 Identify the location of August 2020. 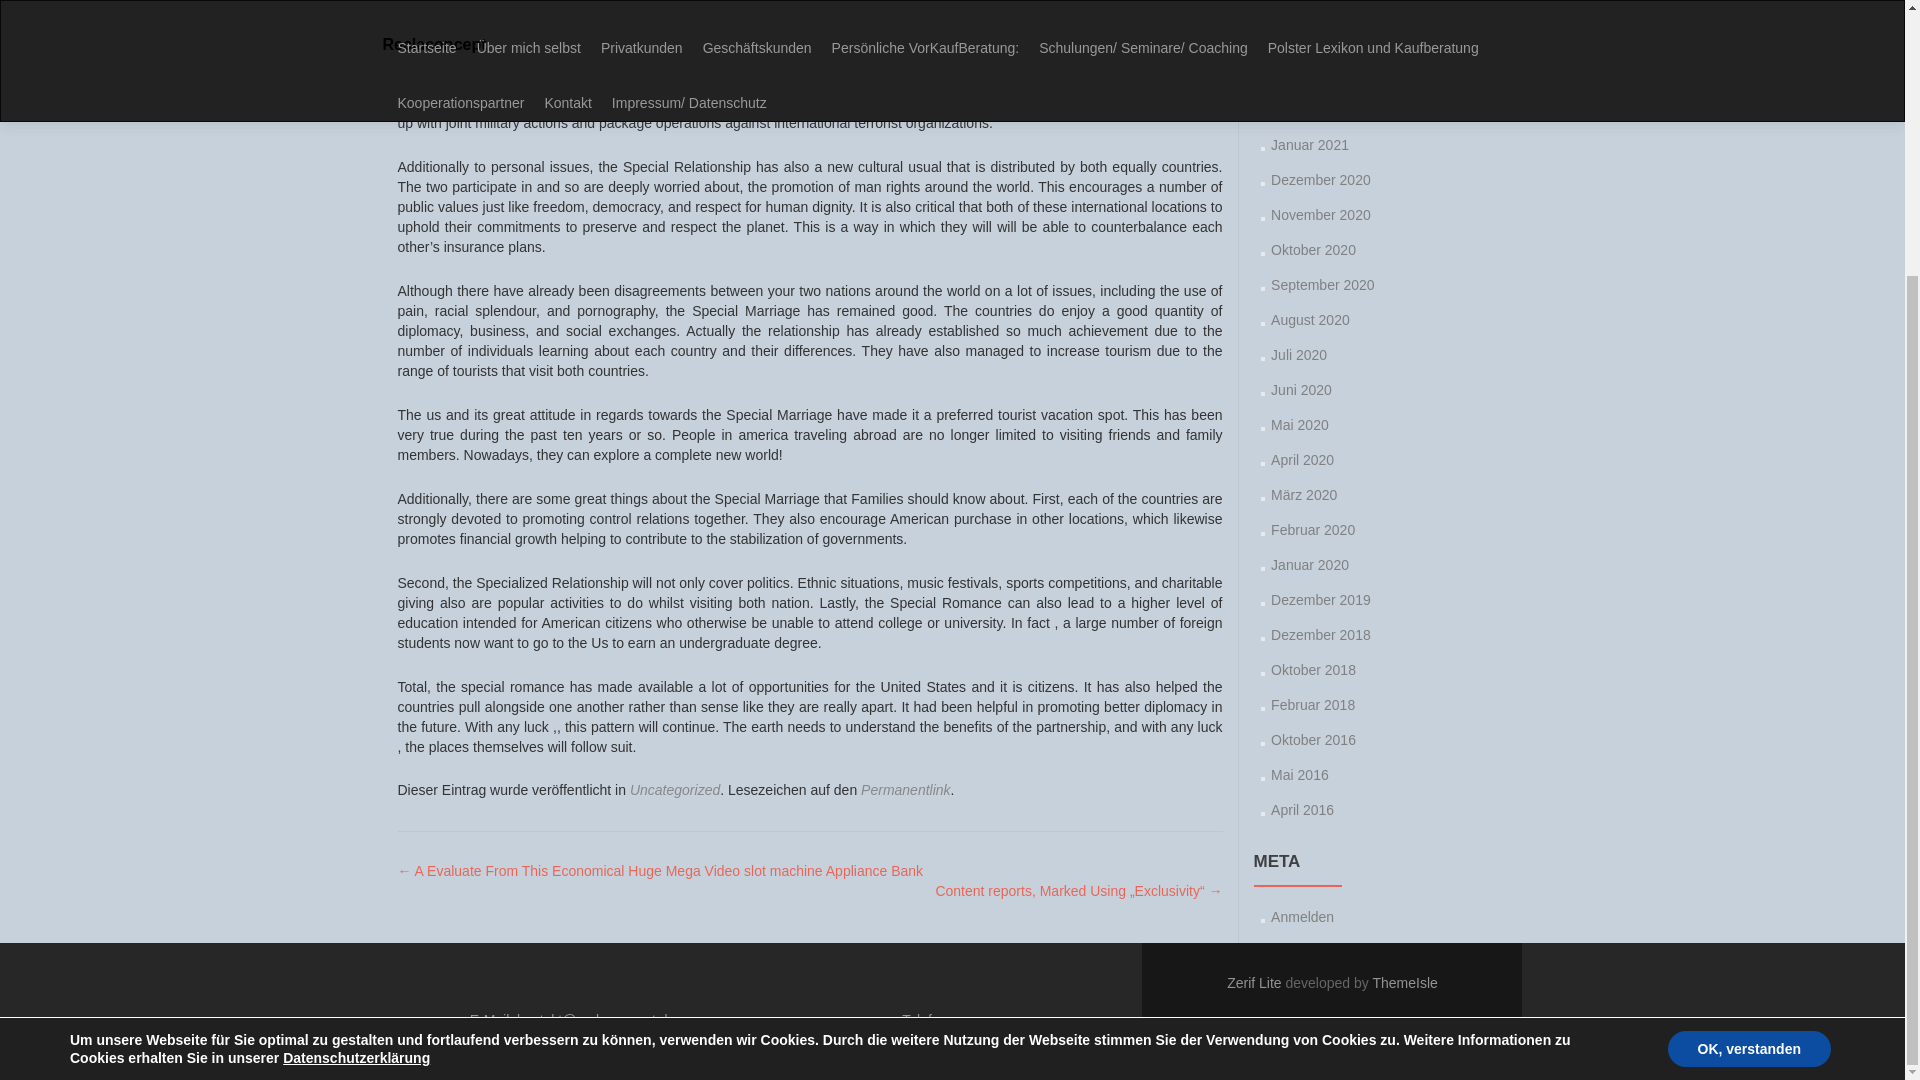
(1310, 320).